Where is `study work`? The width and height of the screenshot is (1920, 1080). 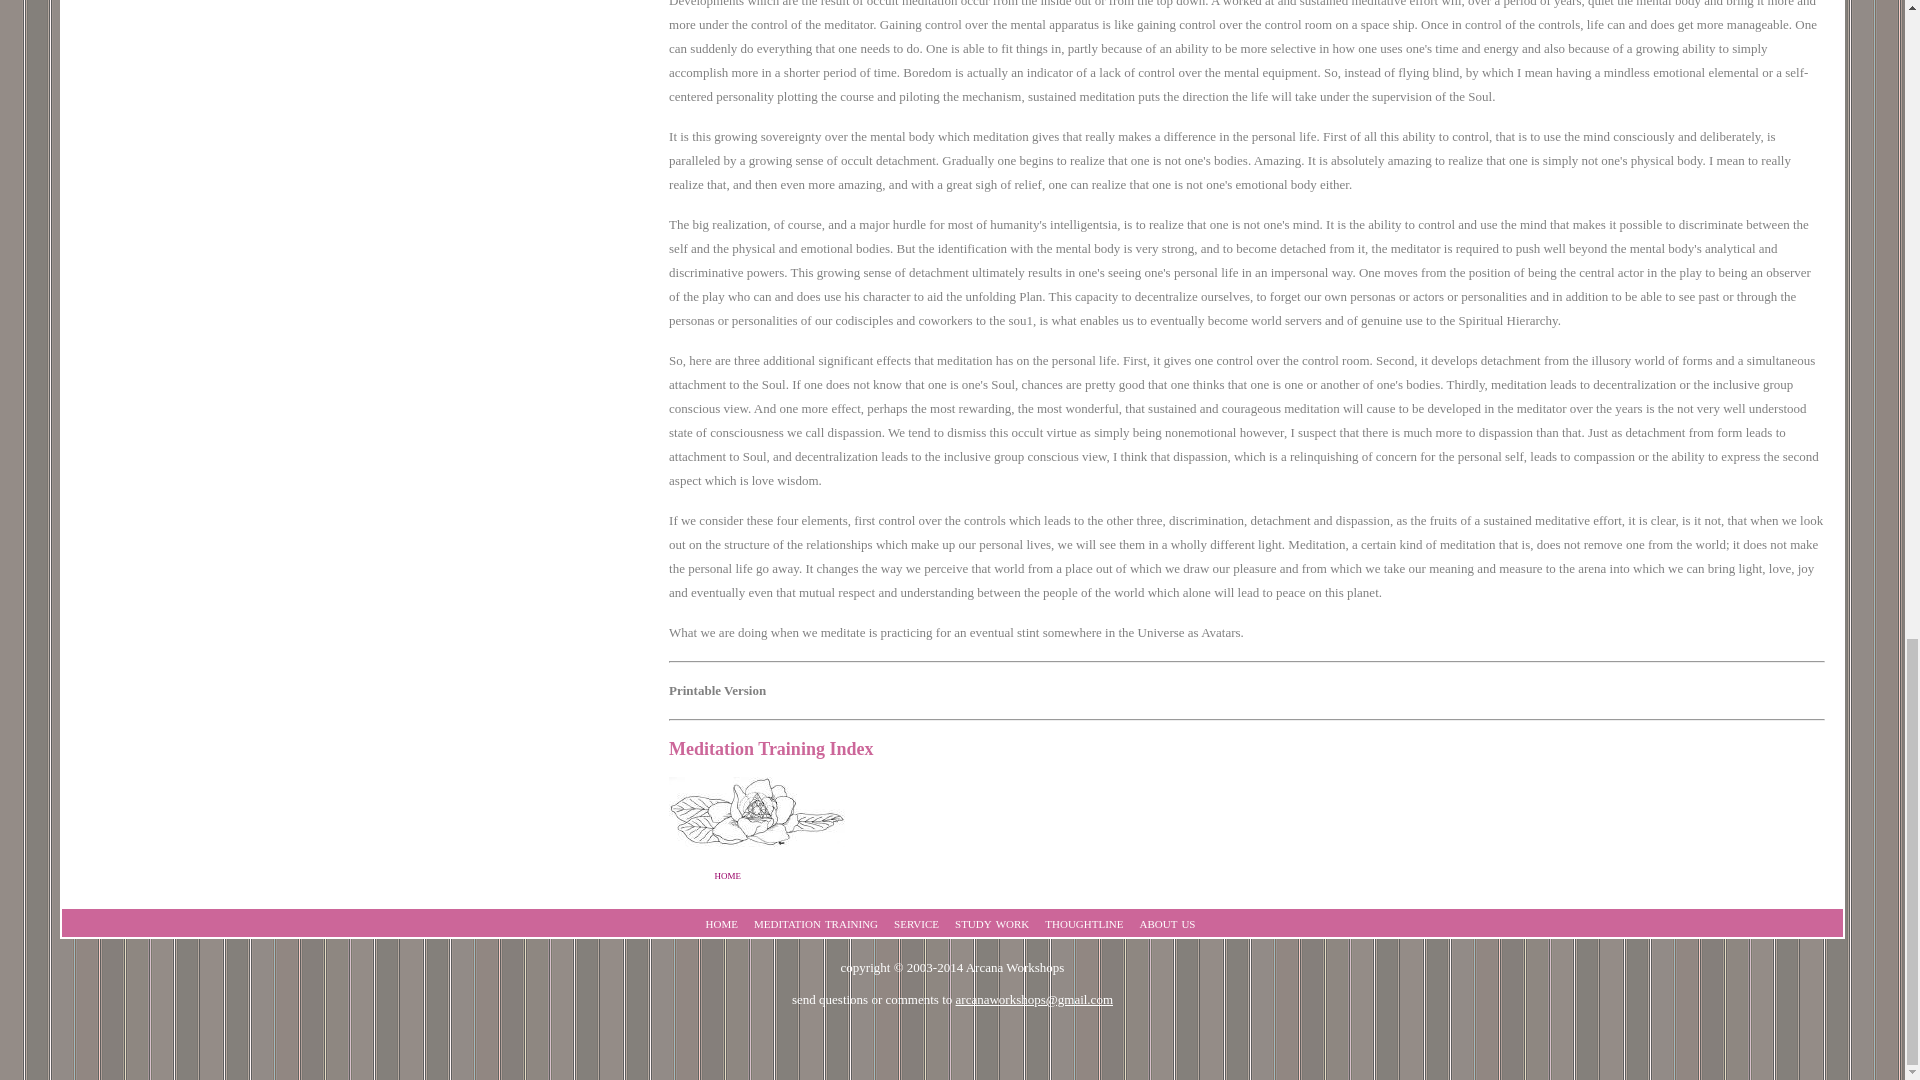 study work is located at coordinates (992, 922).